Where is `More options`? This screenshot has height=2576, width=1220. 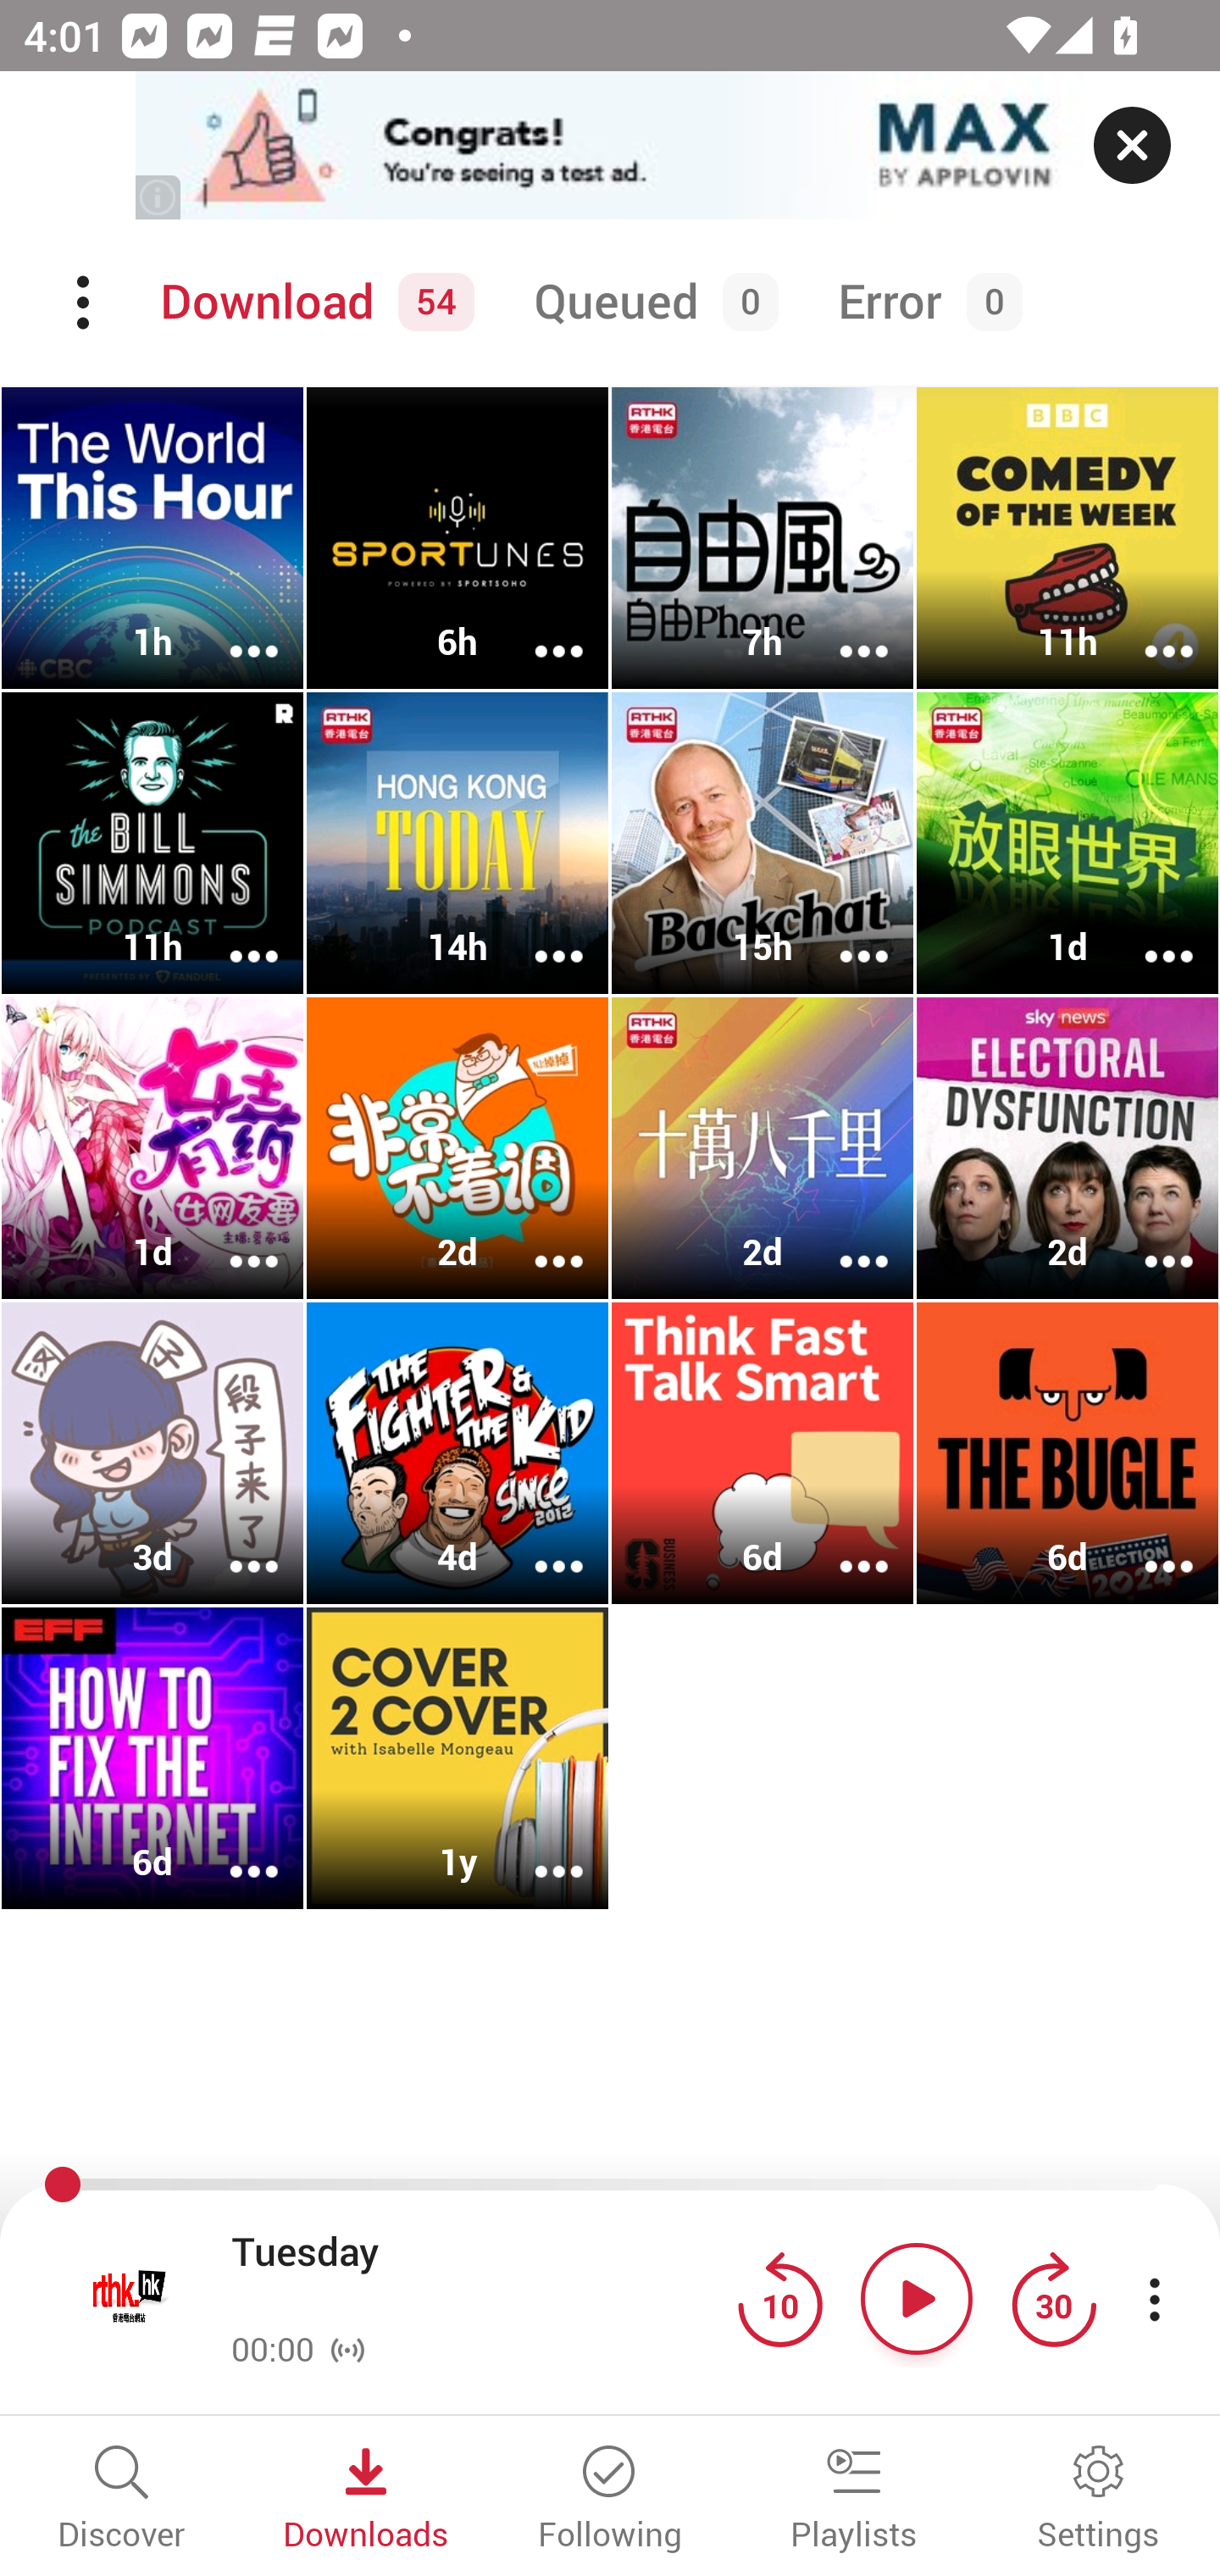
More options is located at coordinates (232, 1239).